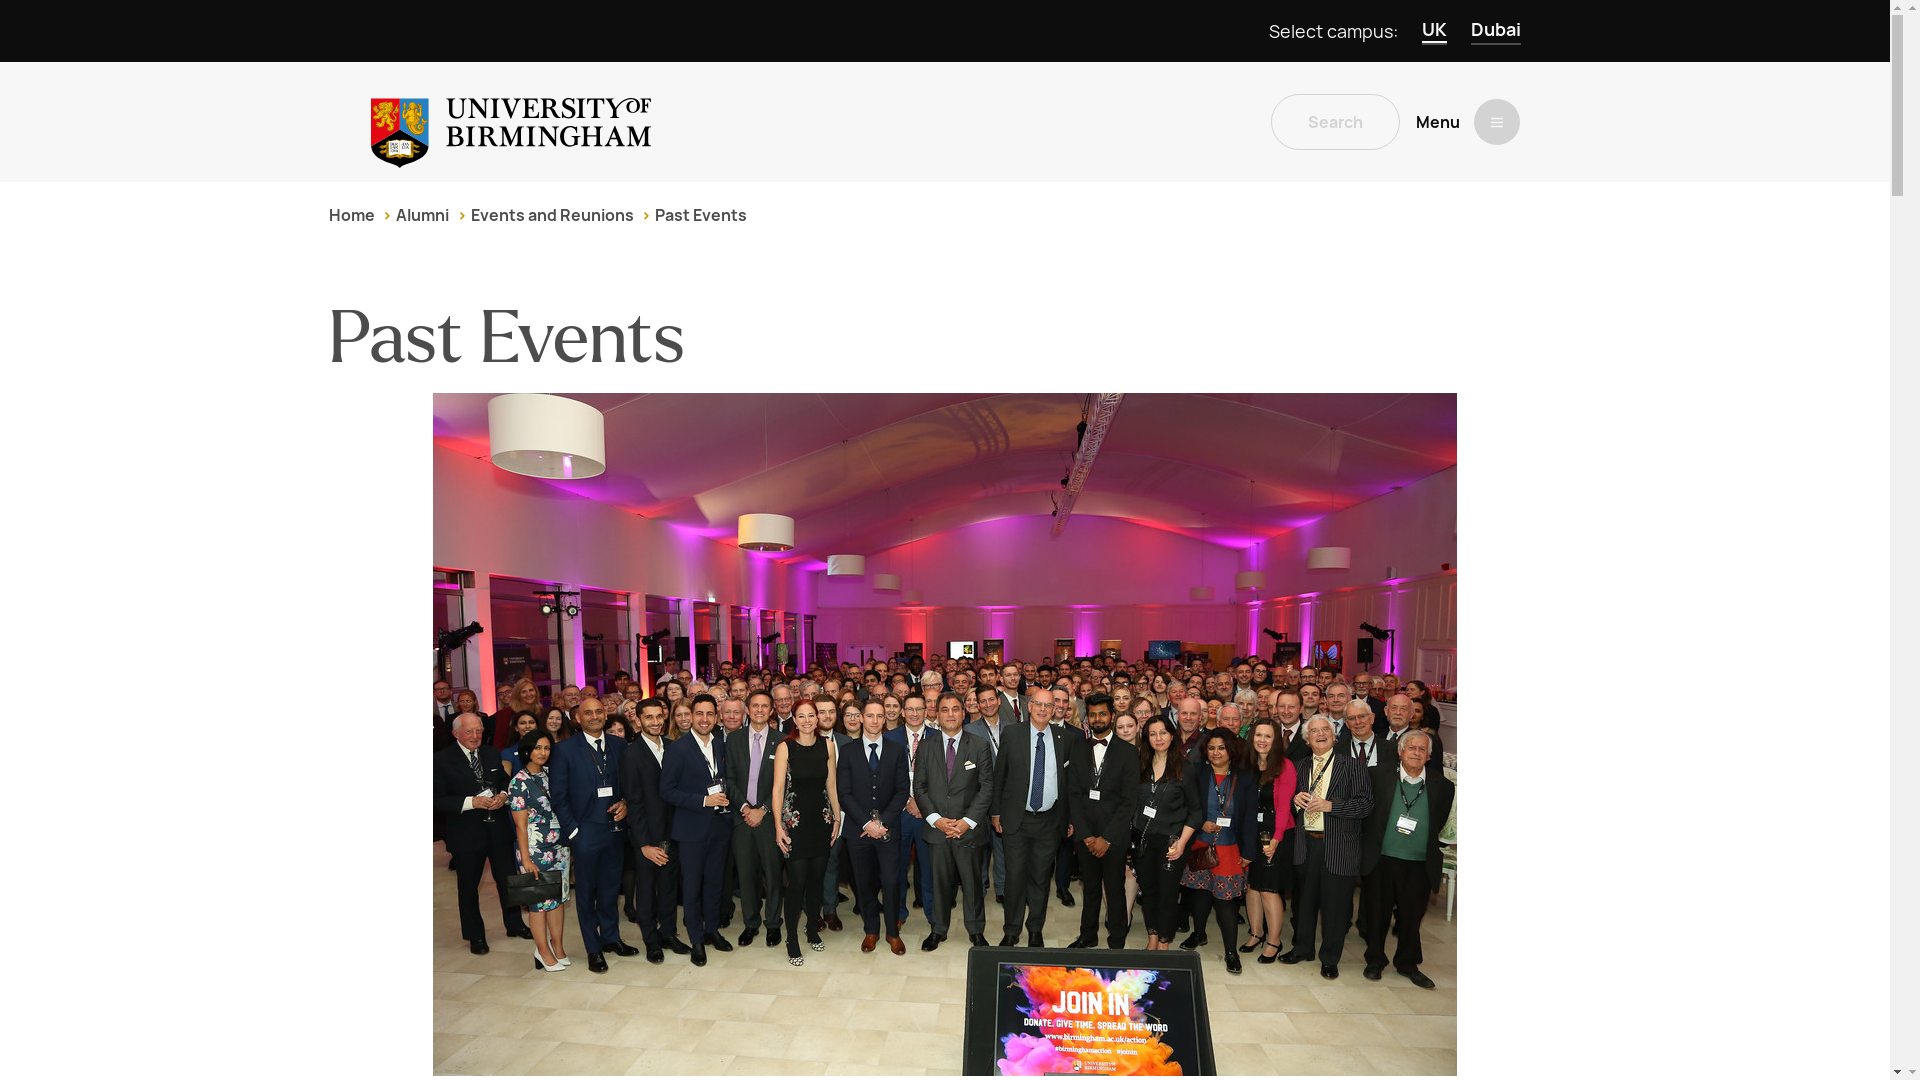  What do you see at coordinates (552, 215) in the screenshot?
I see `Events and Reunions` at bounding box center [552, 215].